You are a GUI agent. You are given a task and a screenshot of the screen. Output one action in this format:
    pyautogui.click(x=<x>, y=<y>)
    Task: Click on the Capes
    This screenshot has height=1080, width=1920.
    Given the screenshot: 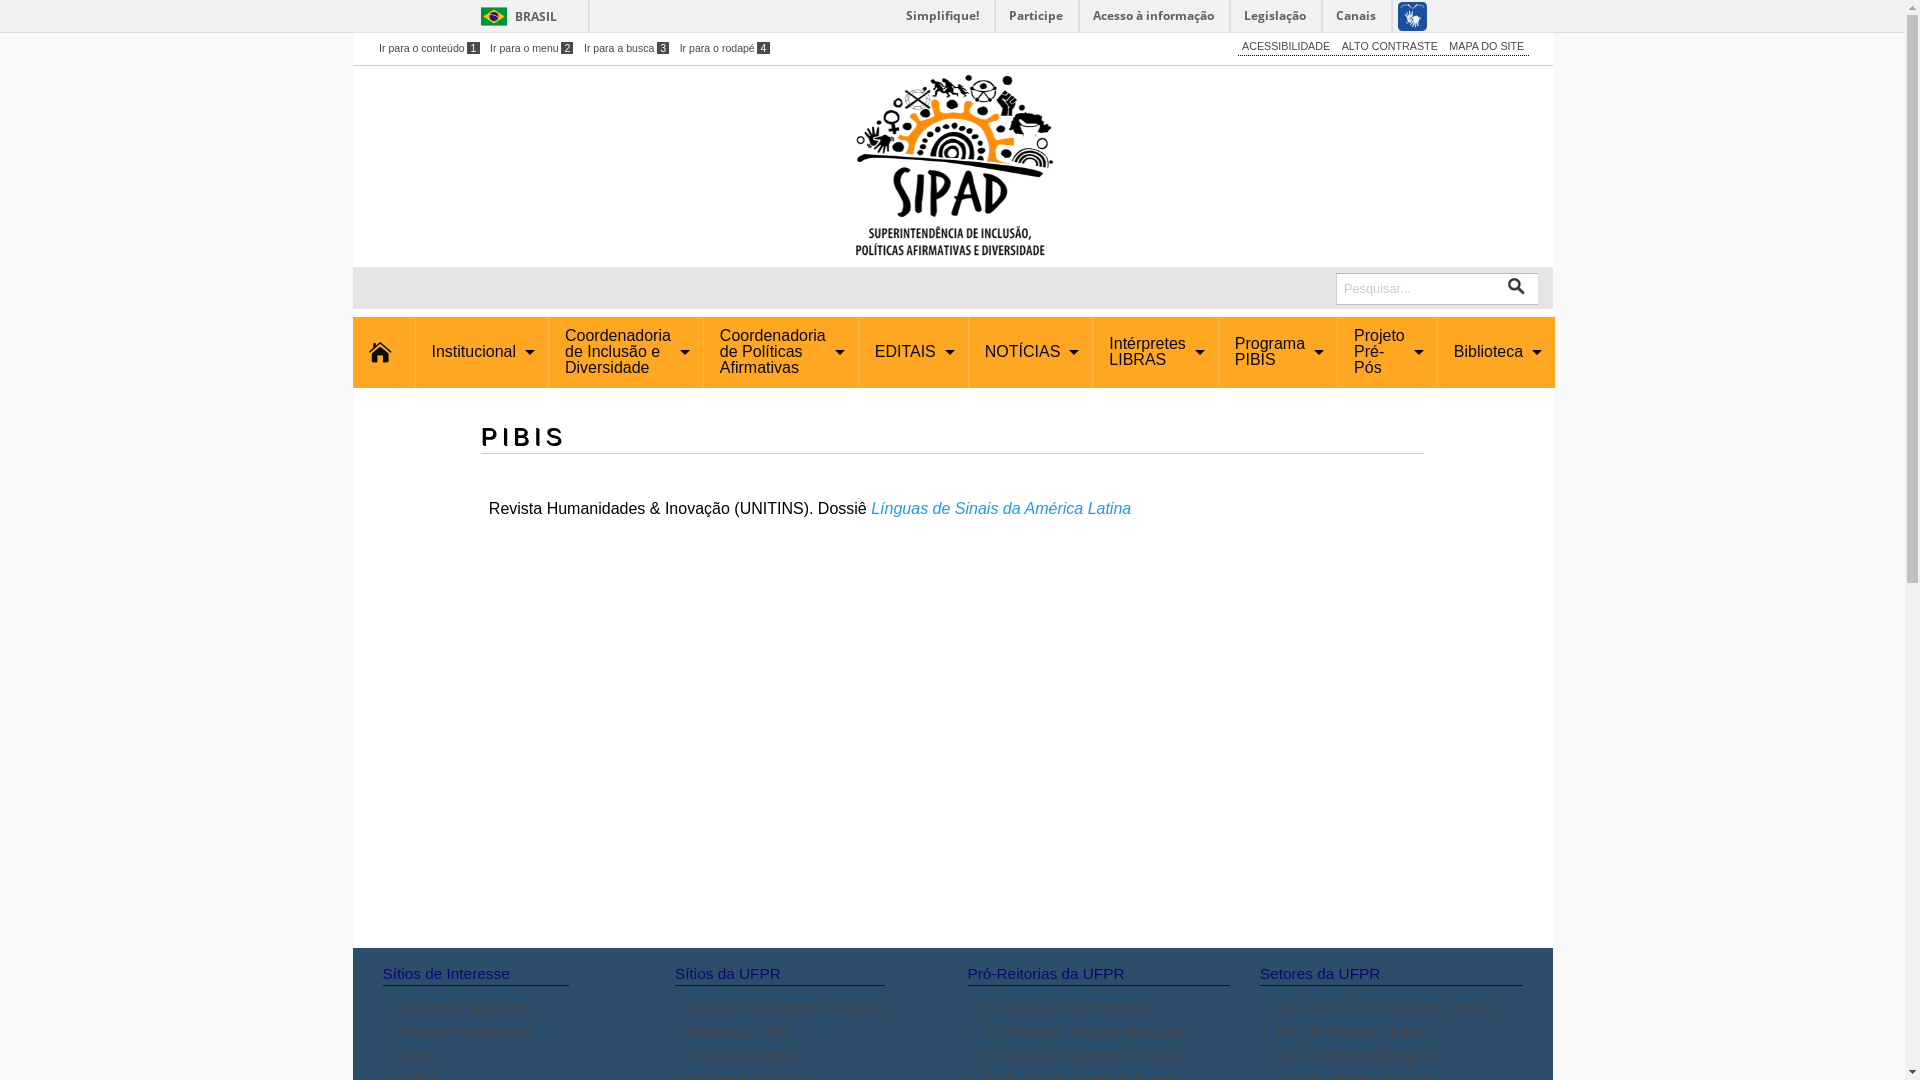 What is the action you would take?
    pyautogui.click(x=481, y=1056)
    